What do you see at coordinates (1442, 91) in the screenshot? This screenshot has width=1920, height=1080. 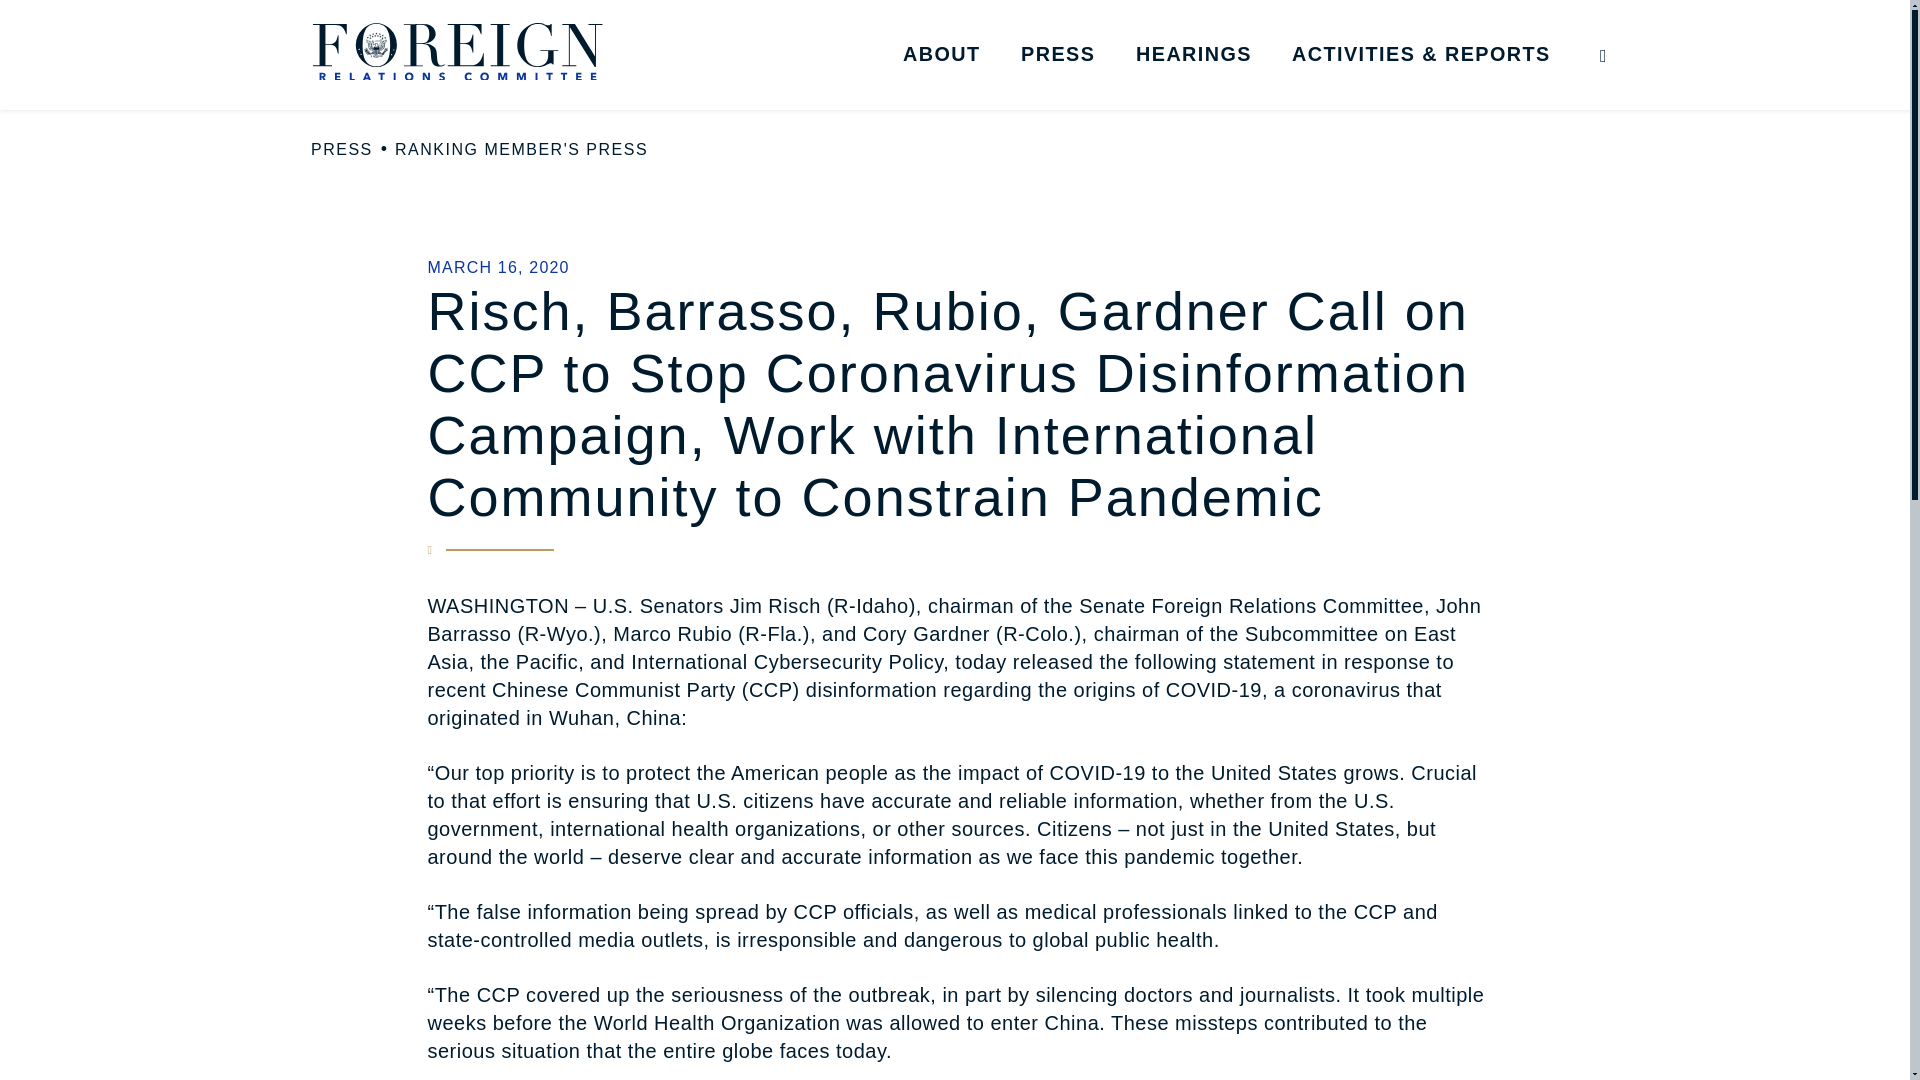 I see `Nominations` at bounding box center [1442, 91].